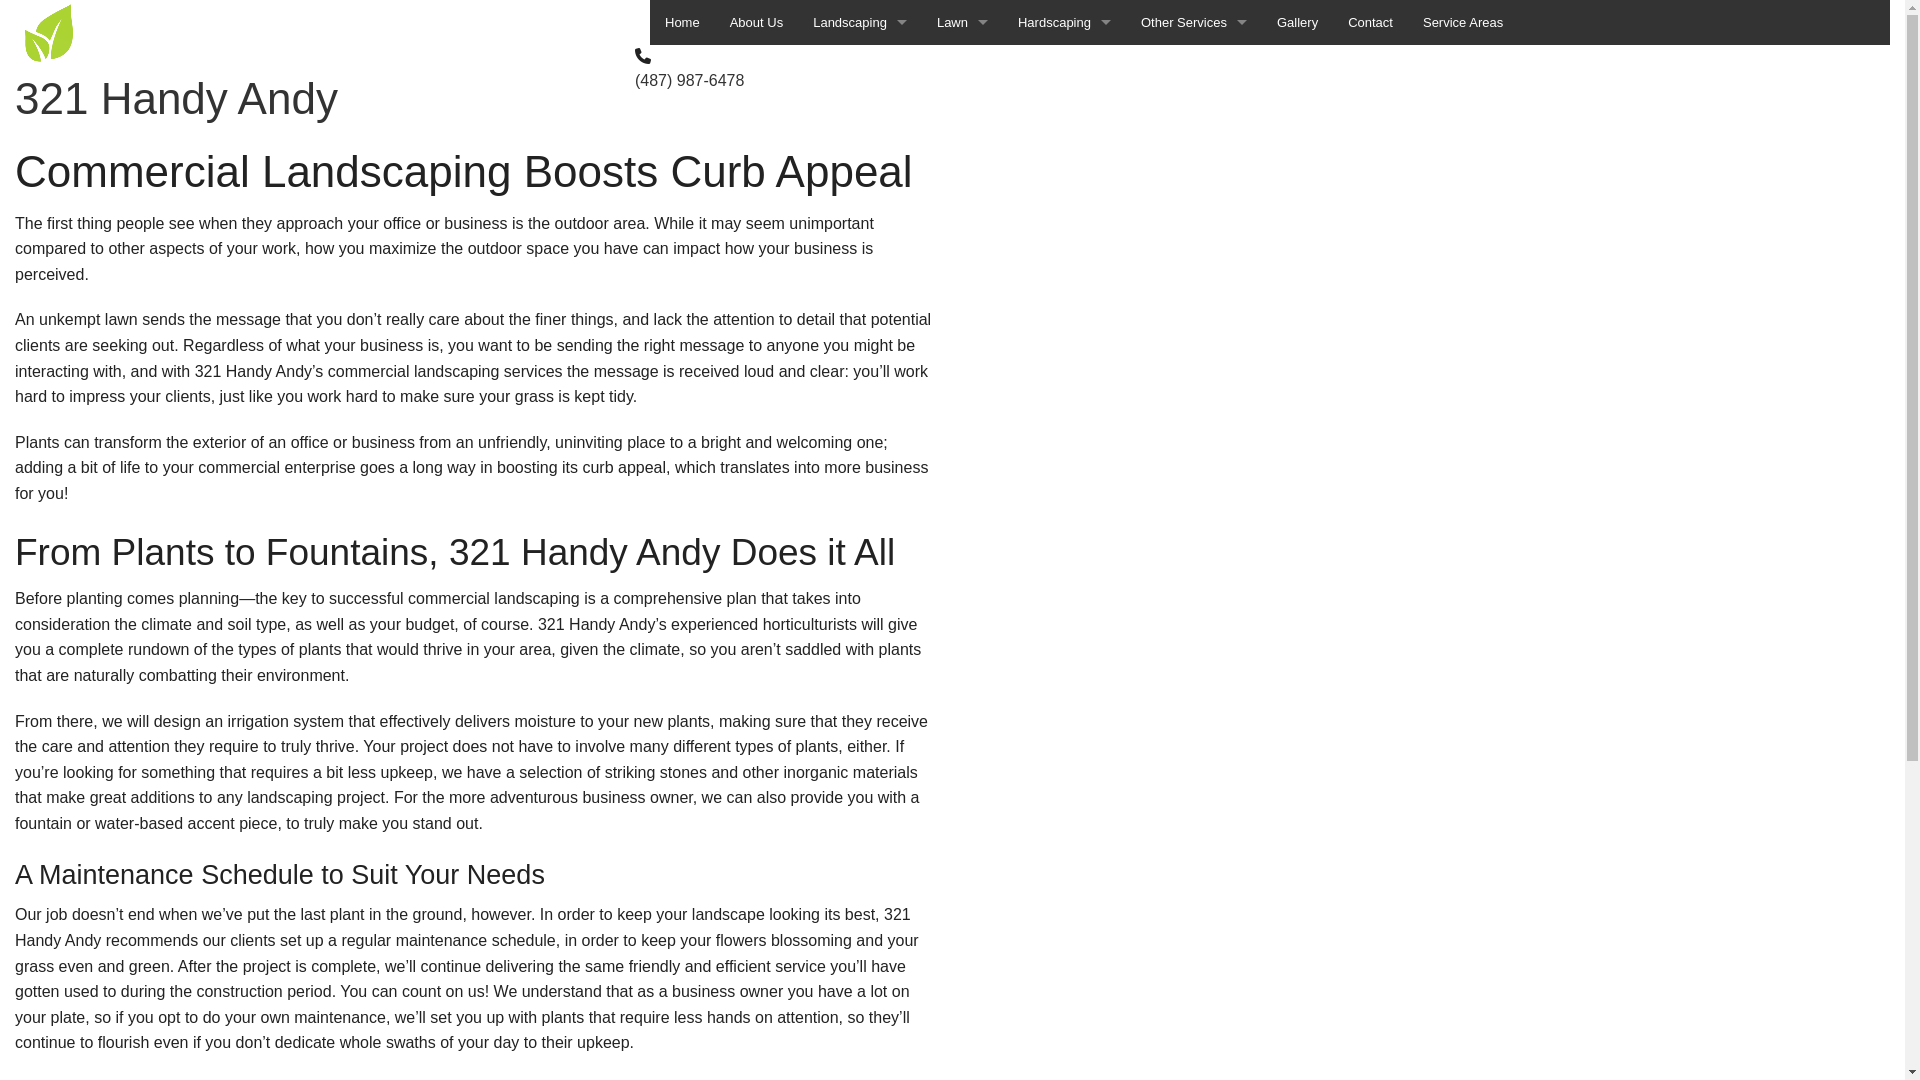  I want to click on Commercial Garden Design, so click(860, 68).